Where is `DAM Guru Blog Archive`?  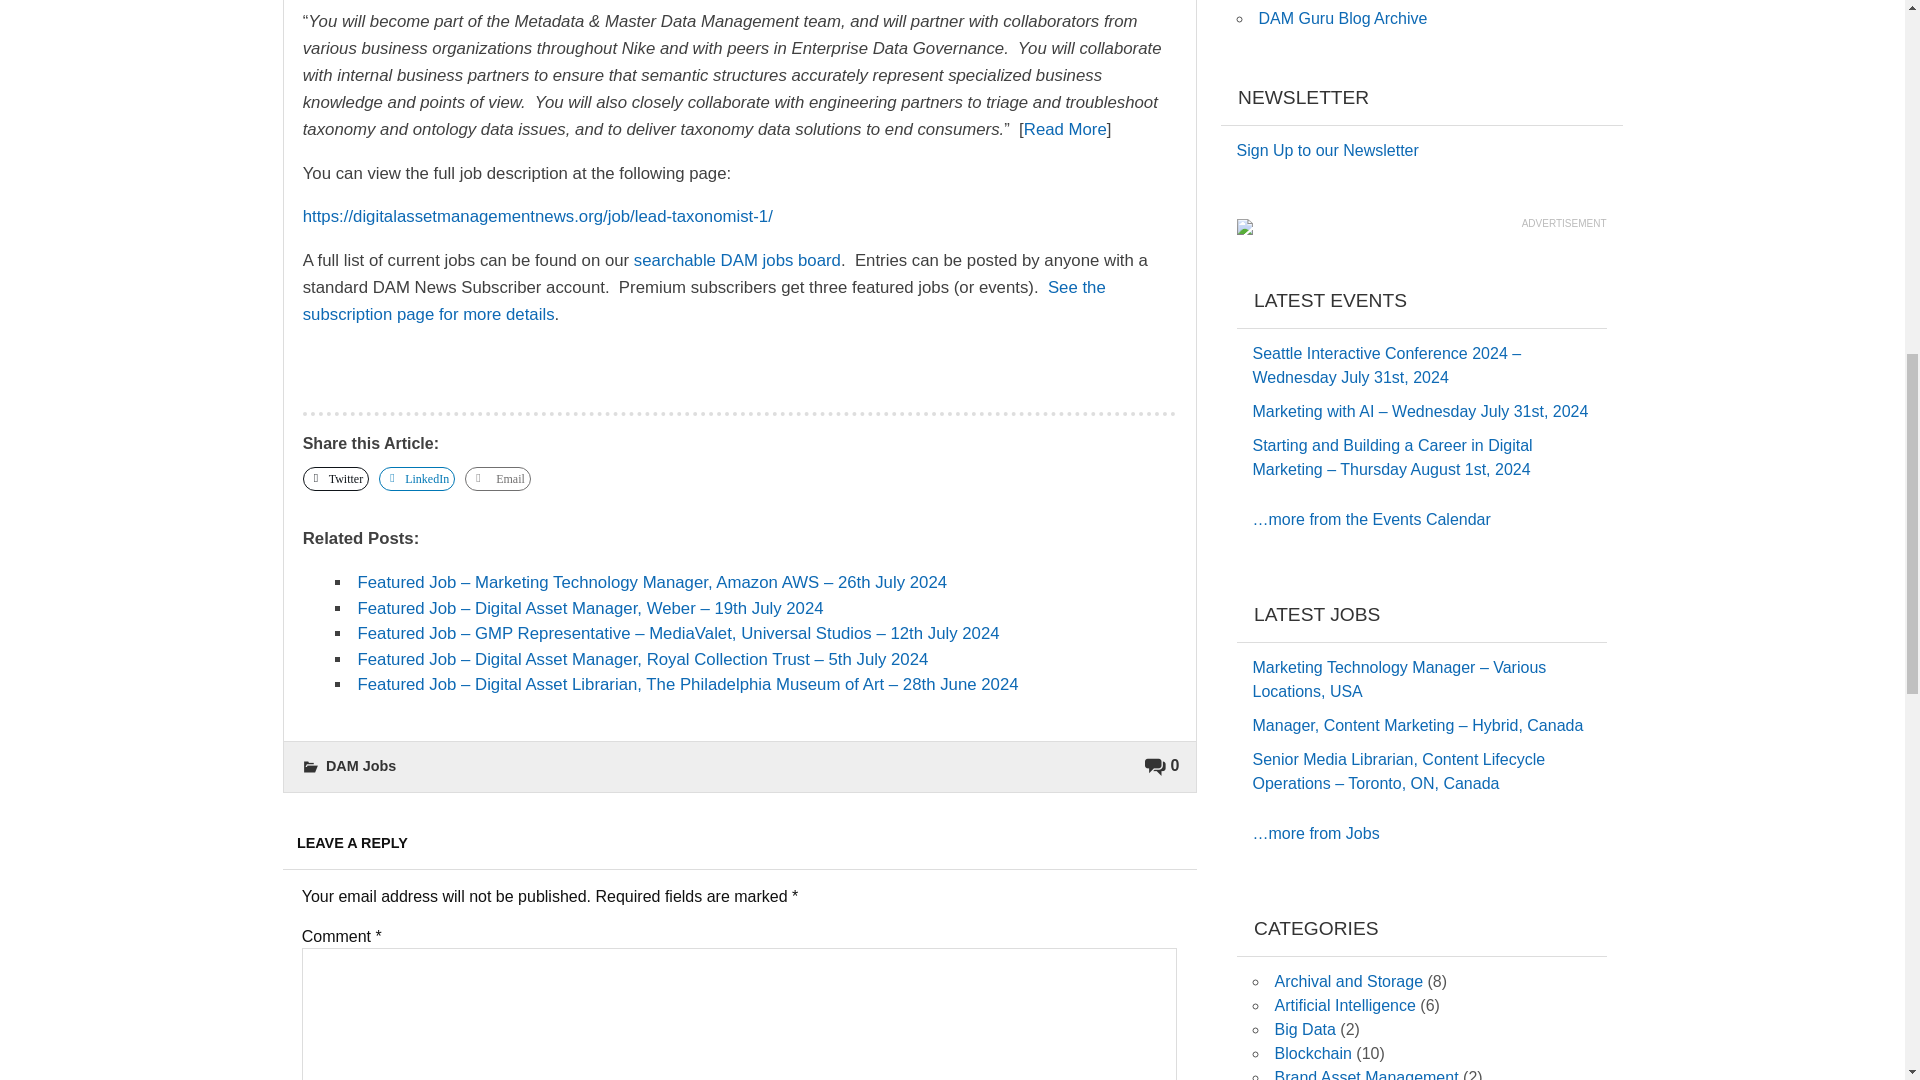 DAM Guru Blog Archive is located at coordinates (1342, 18).